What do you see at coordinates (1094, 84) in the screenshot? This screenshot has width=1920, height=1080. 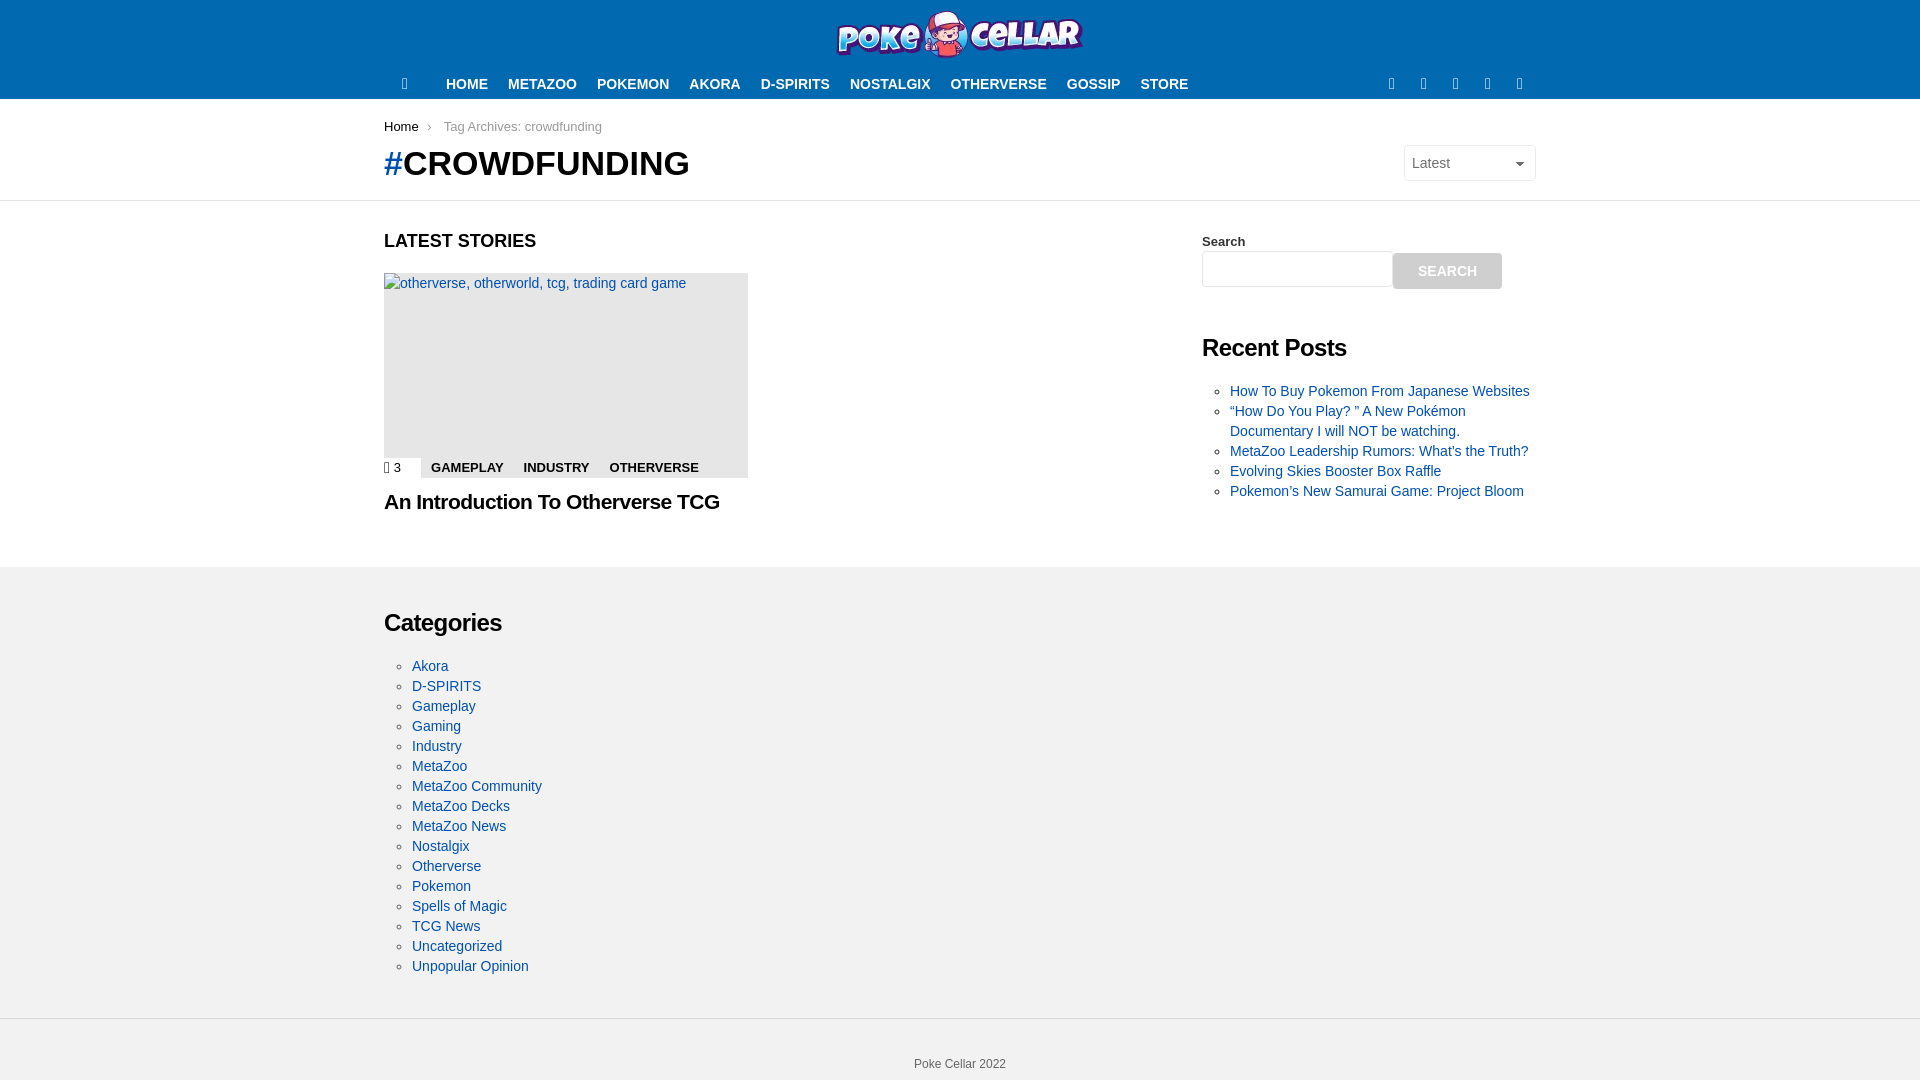 I see `GOSSIP` at bounding box center [1094, 84].